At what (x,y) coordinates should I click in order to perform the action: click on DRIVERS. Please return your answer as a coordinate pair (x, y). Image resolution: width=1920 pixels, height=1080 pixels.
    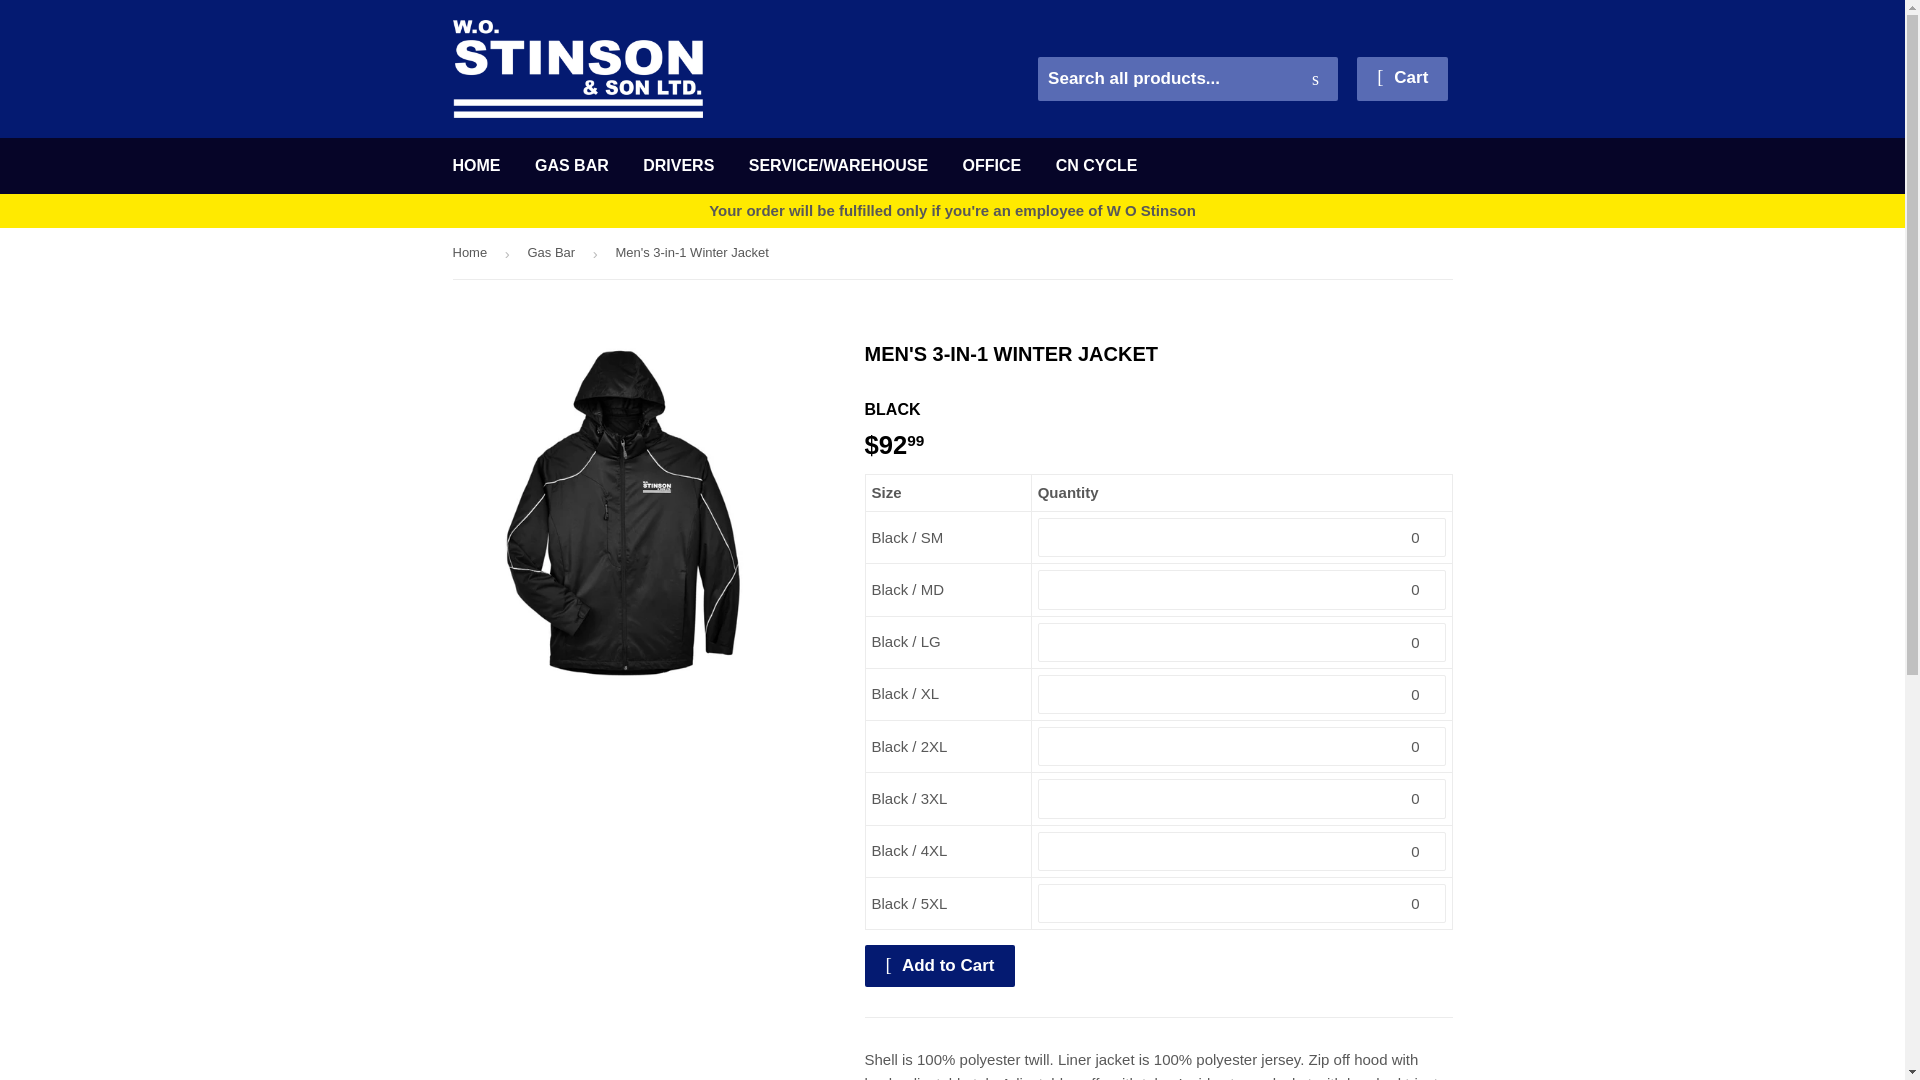
    Looking at the image, I should click on (678, 166).